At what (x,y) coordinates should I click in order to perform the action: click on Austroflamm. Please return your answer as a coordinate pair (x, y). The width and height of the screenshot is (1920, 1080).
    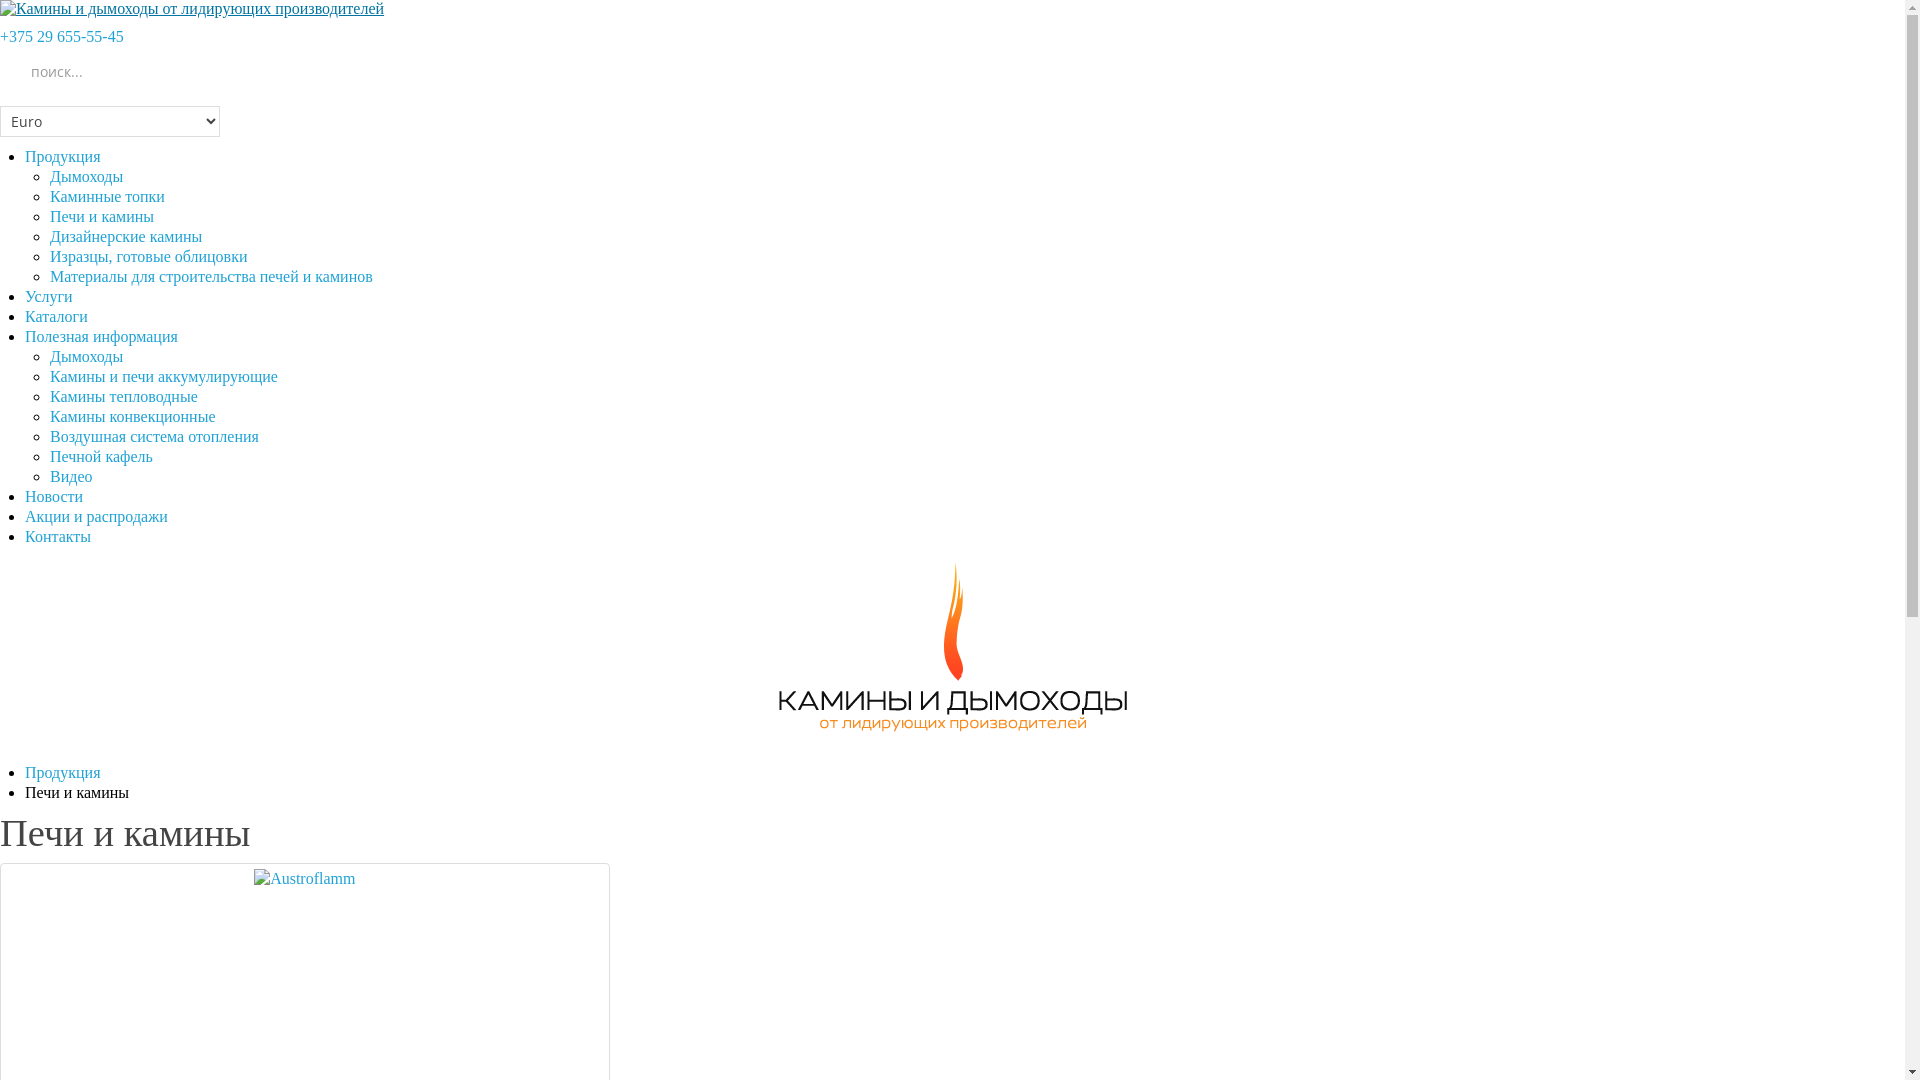
    Looking at the image, I should click on (304, 879).